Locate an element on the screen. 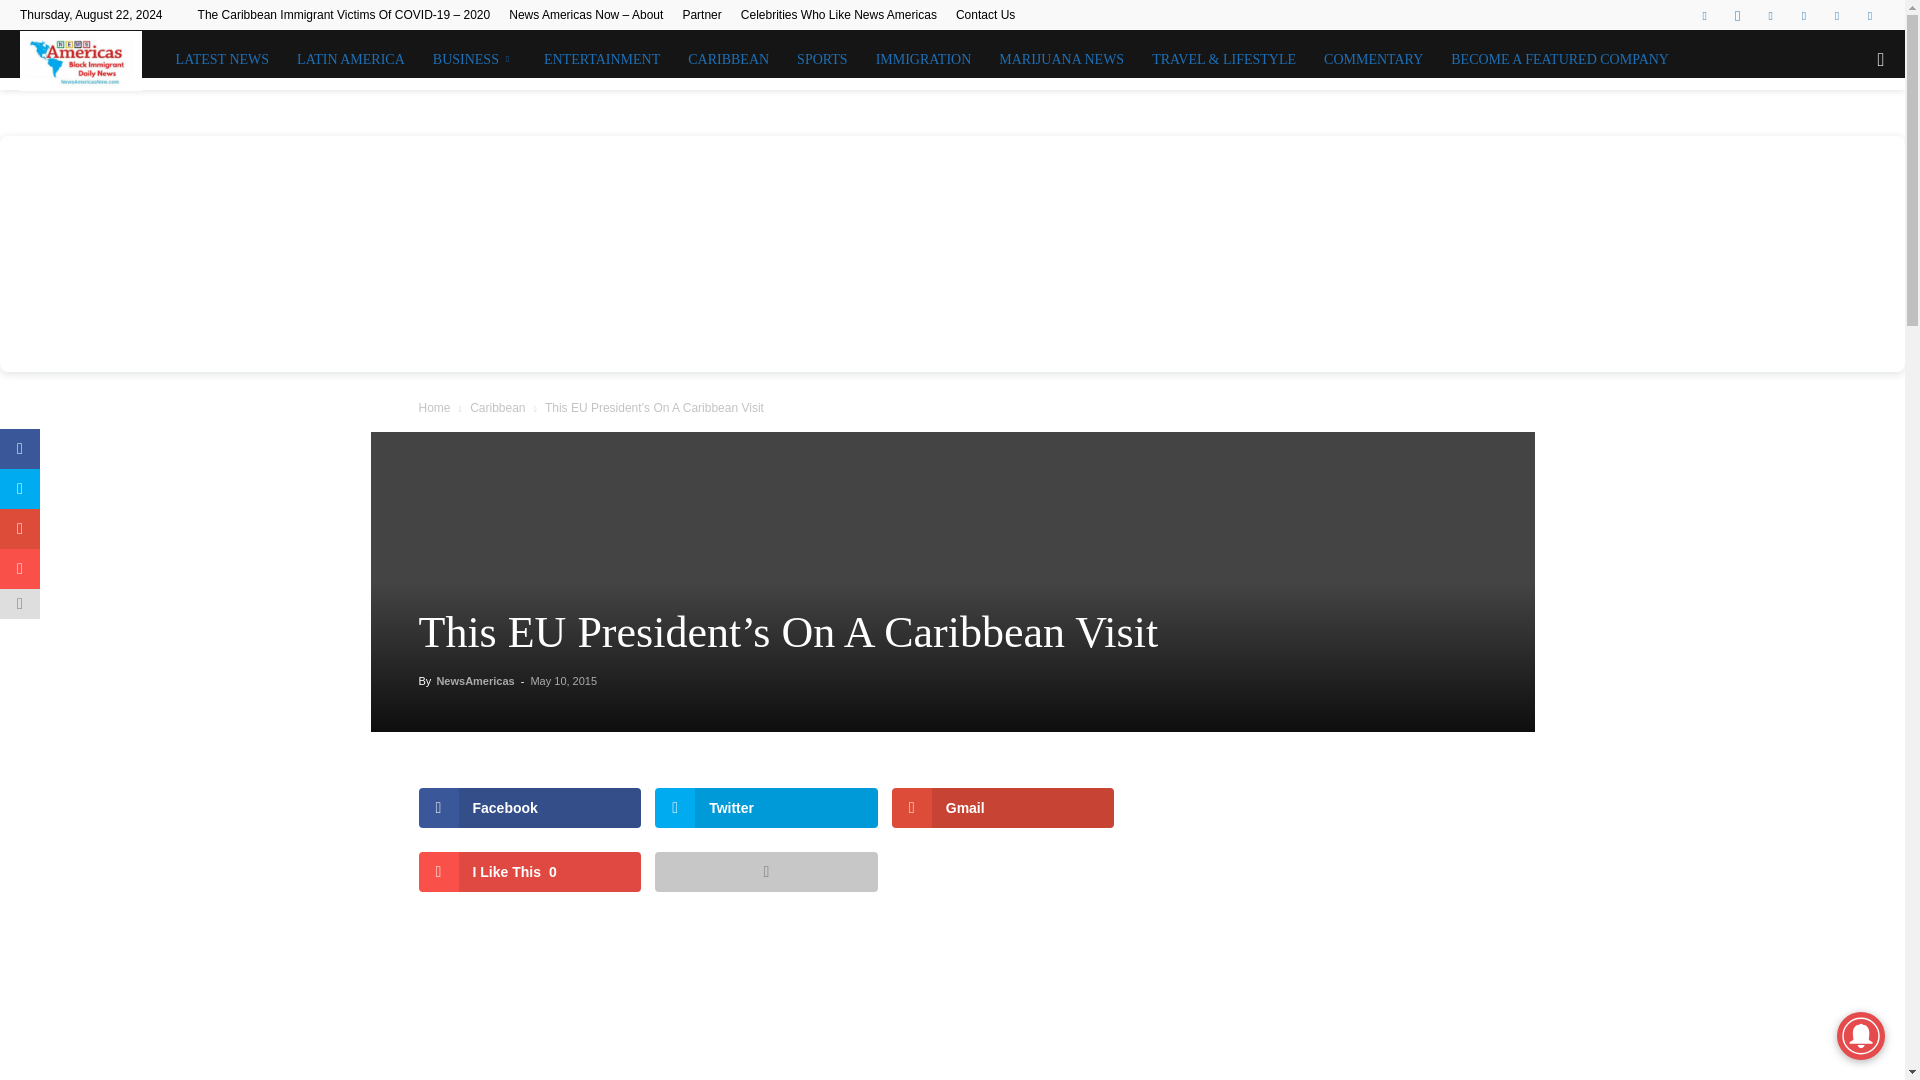  BUSINESS is located at coordinates (474, 60).